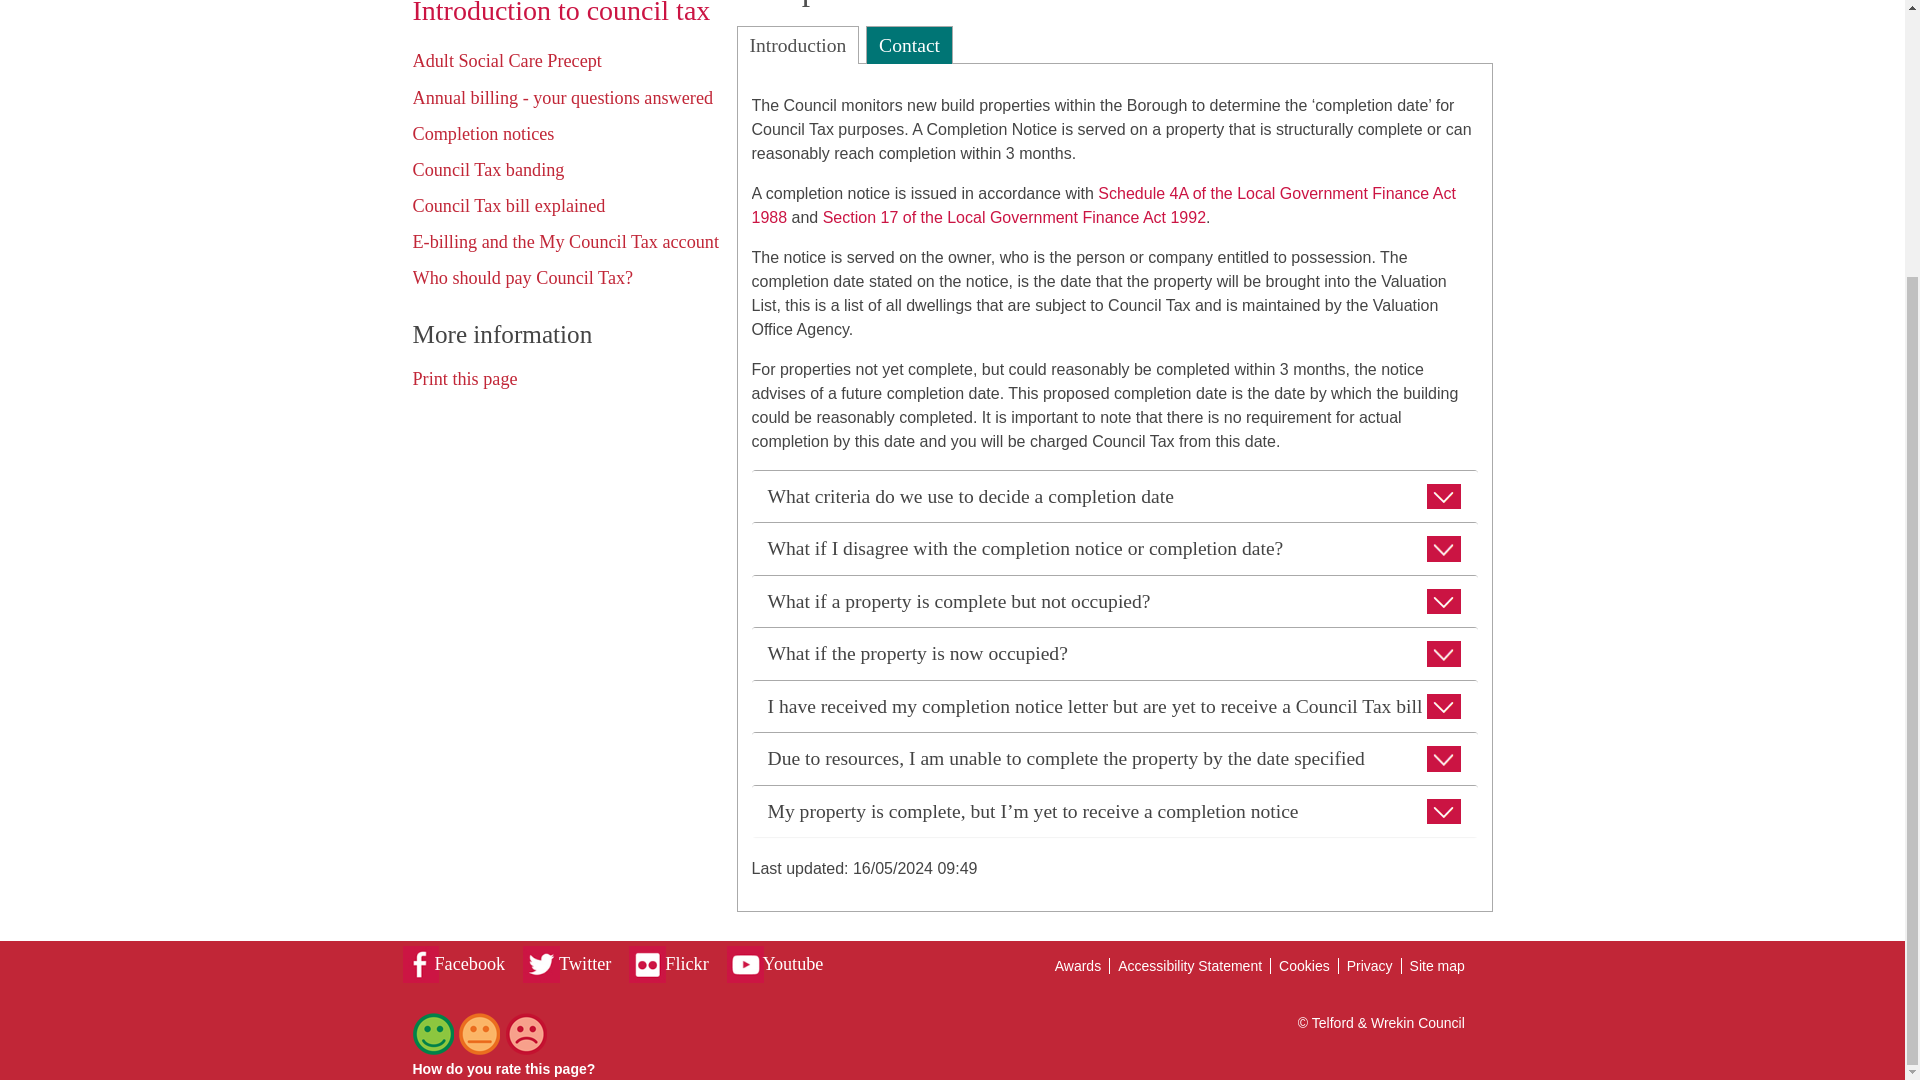 The width and height of the screenshot is (1920, 1080). Describe the element at coordinates (1104, 204) in the screenshot. I see `View completion notice legislation ` at that location.